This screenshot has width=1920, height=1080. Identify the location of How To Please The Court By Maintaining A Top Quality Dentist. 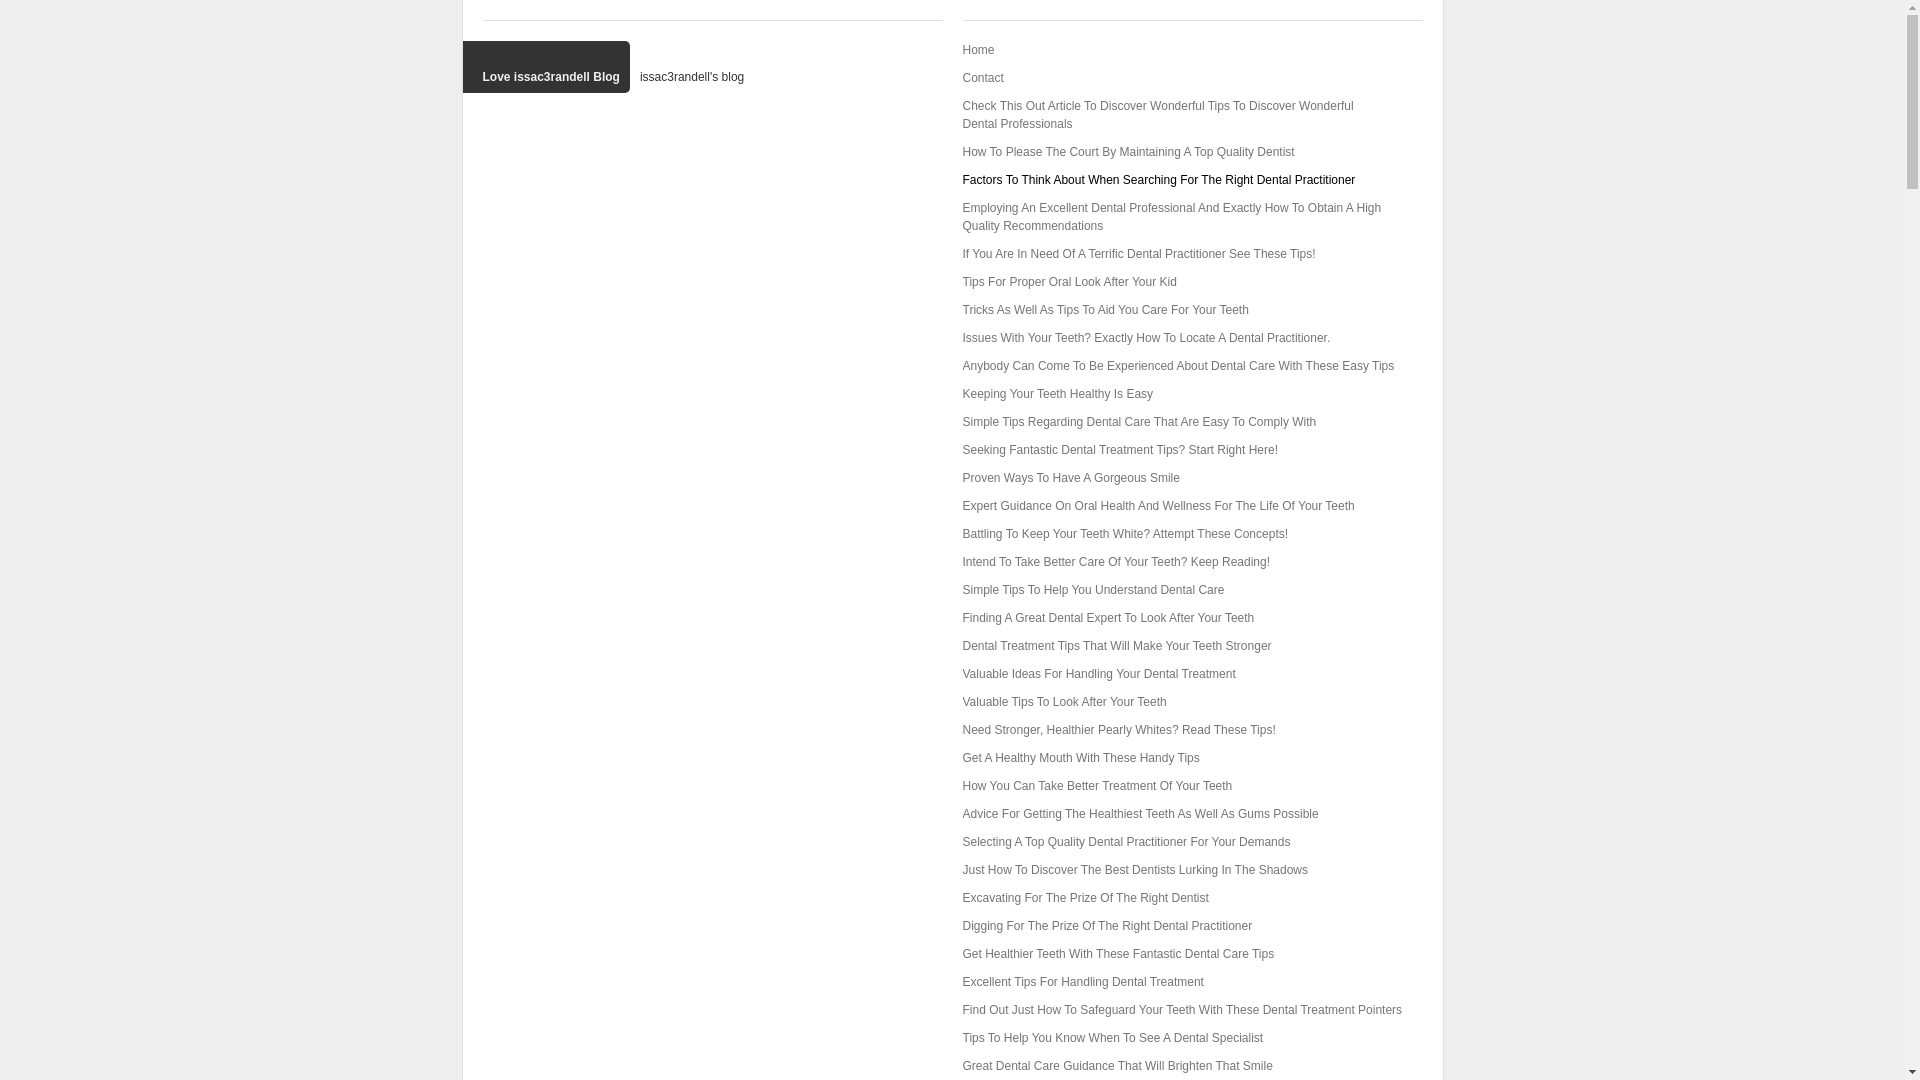
(1128, 151).